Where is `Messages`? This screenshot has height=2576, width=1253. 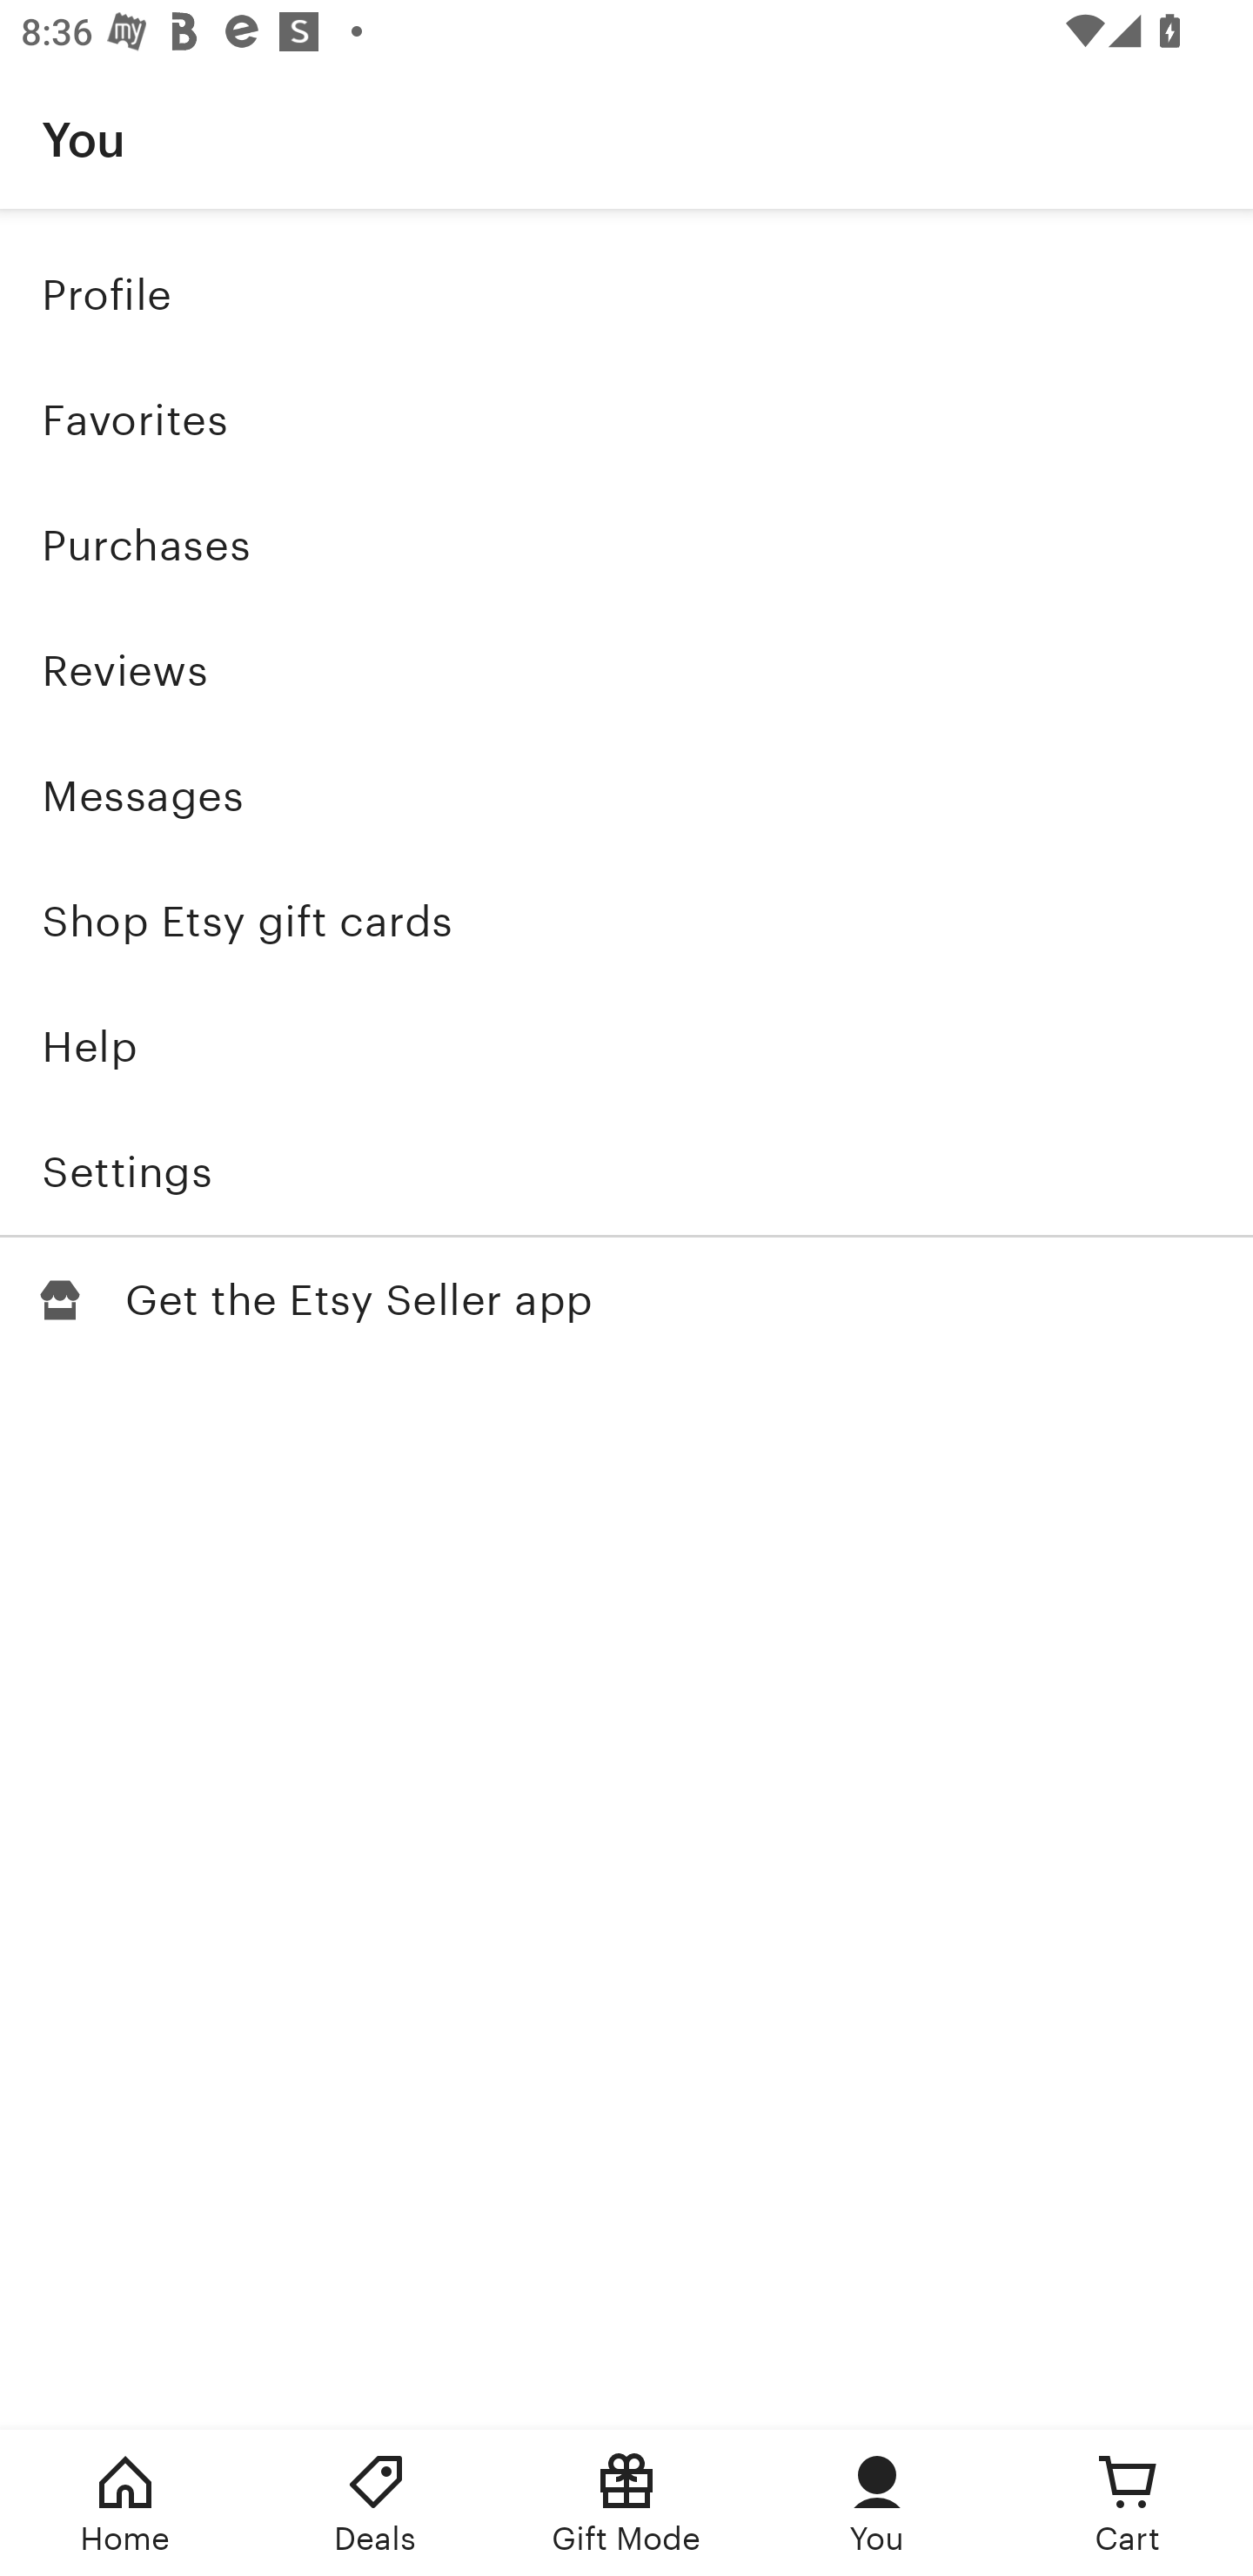
Messages is located at coordinates (626, 795).